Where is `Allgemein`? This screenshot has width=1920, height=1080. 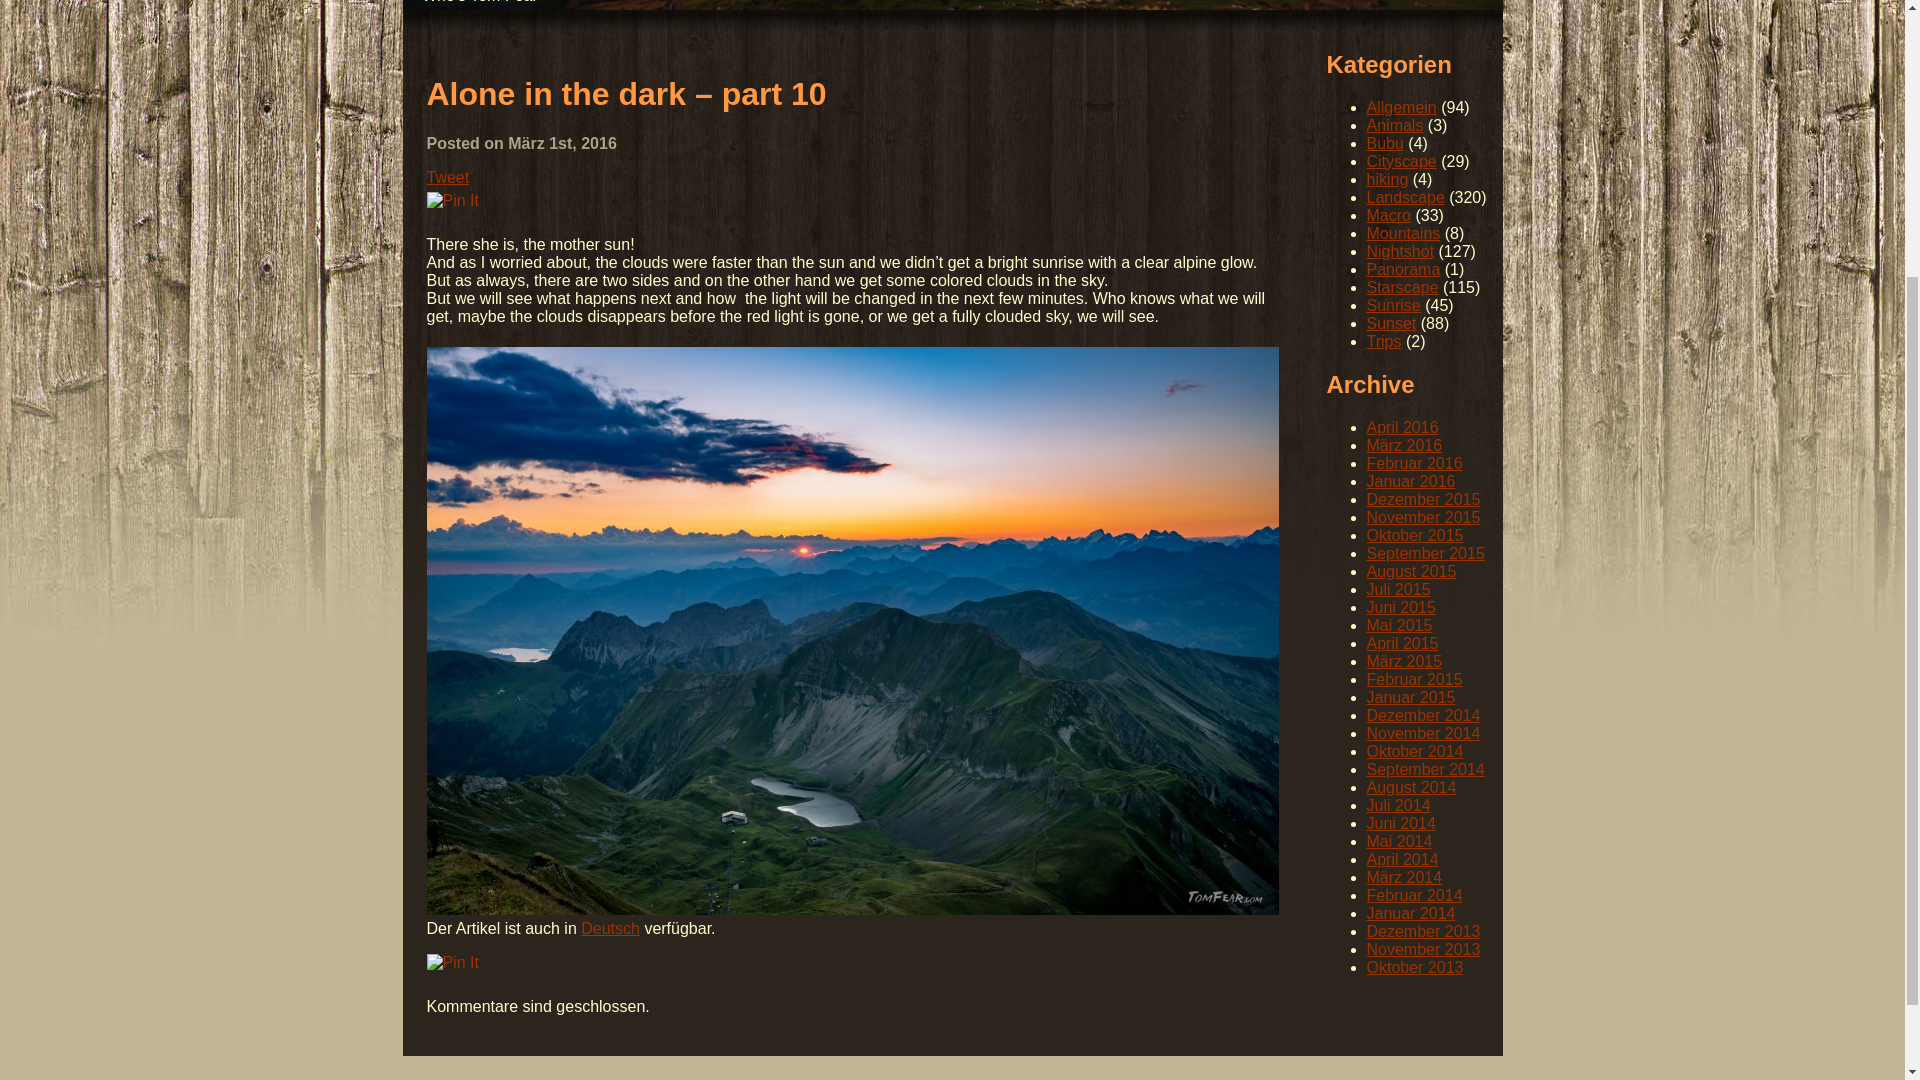
Allgemein is located at coordinates (1400, 107).